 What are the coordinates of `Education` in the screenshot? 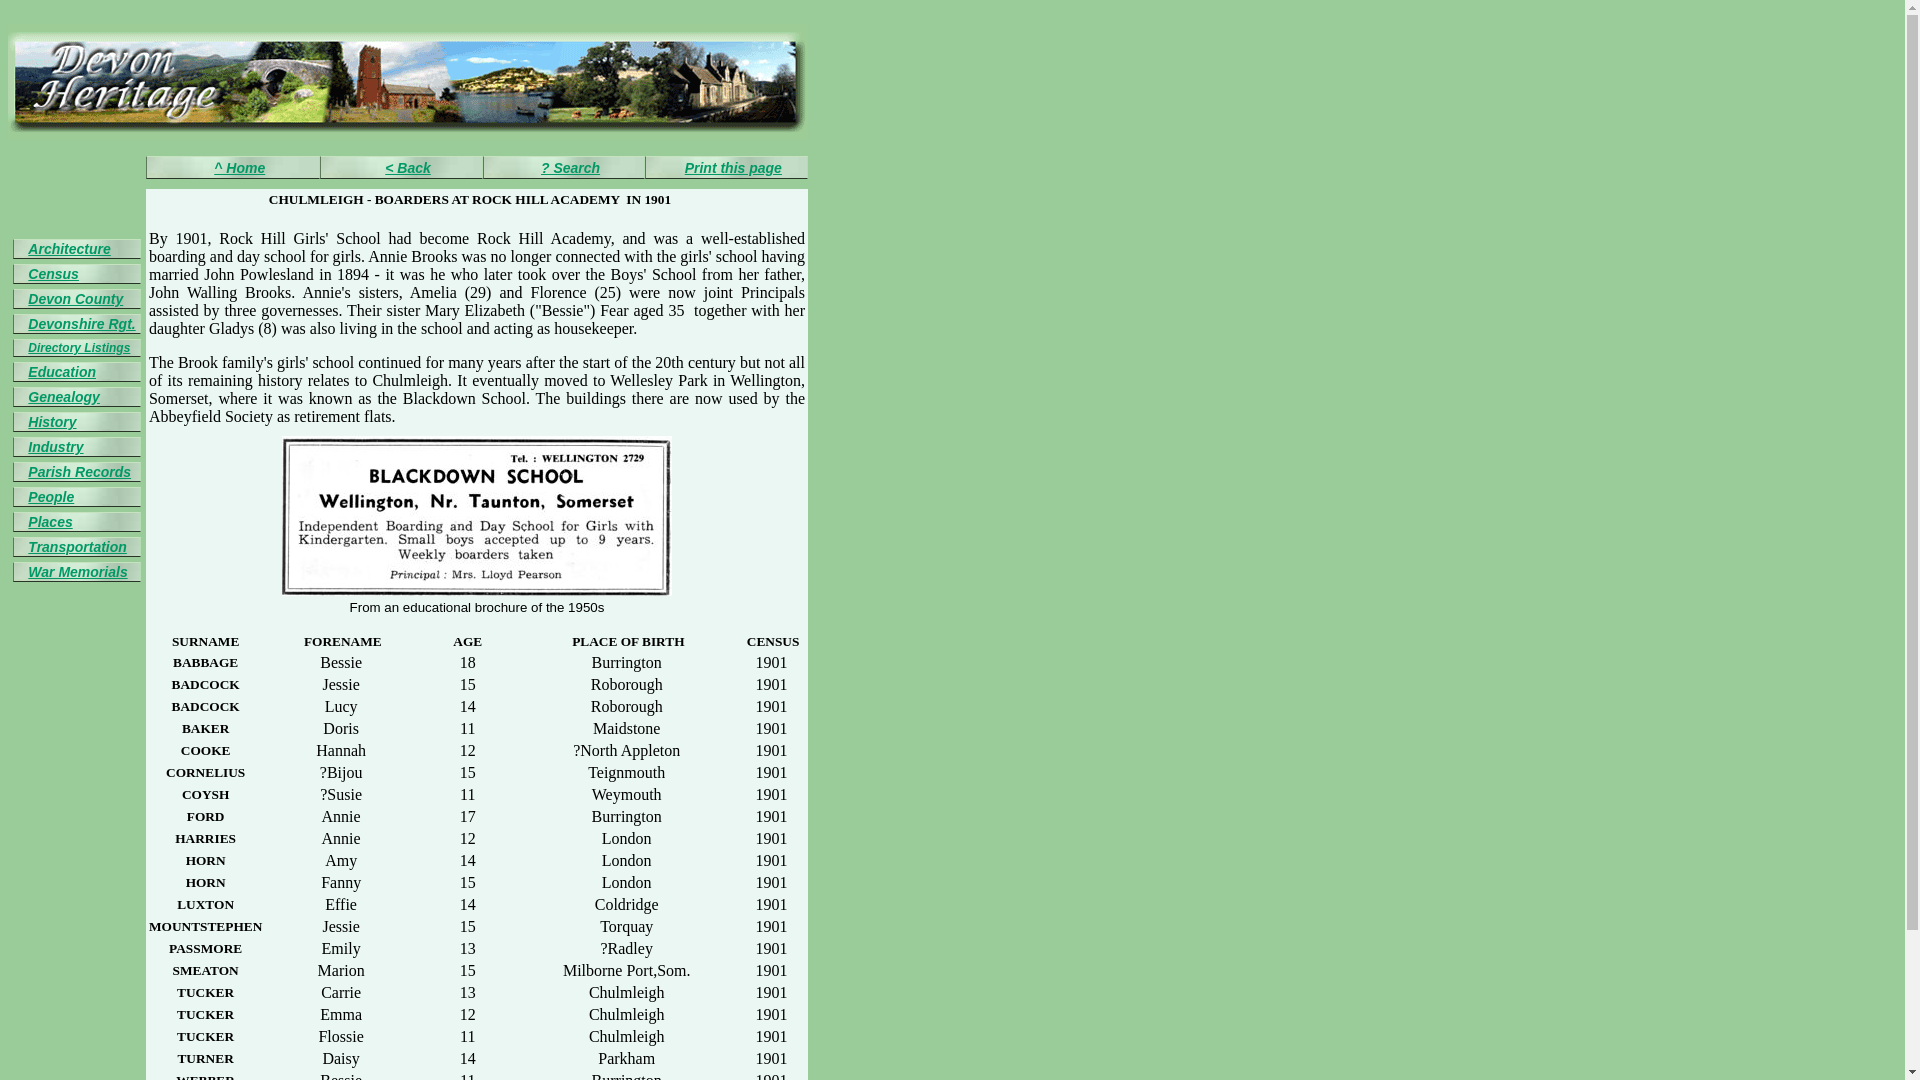 It's located at (62, 372).